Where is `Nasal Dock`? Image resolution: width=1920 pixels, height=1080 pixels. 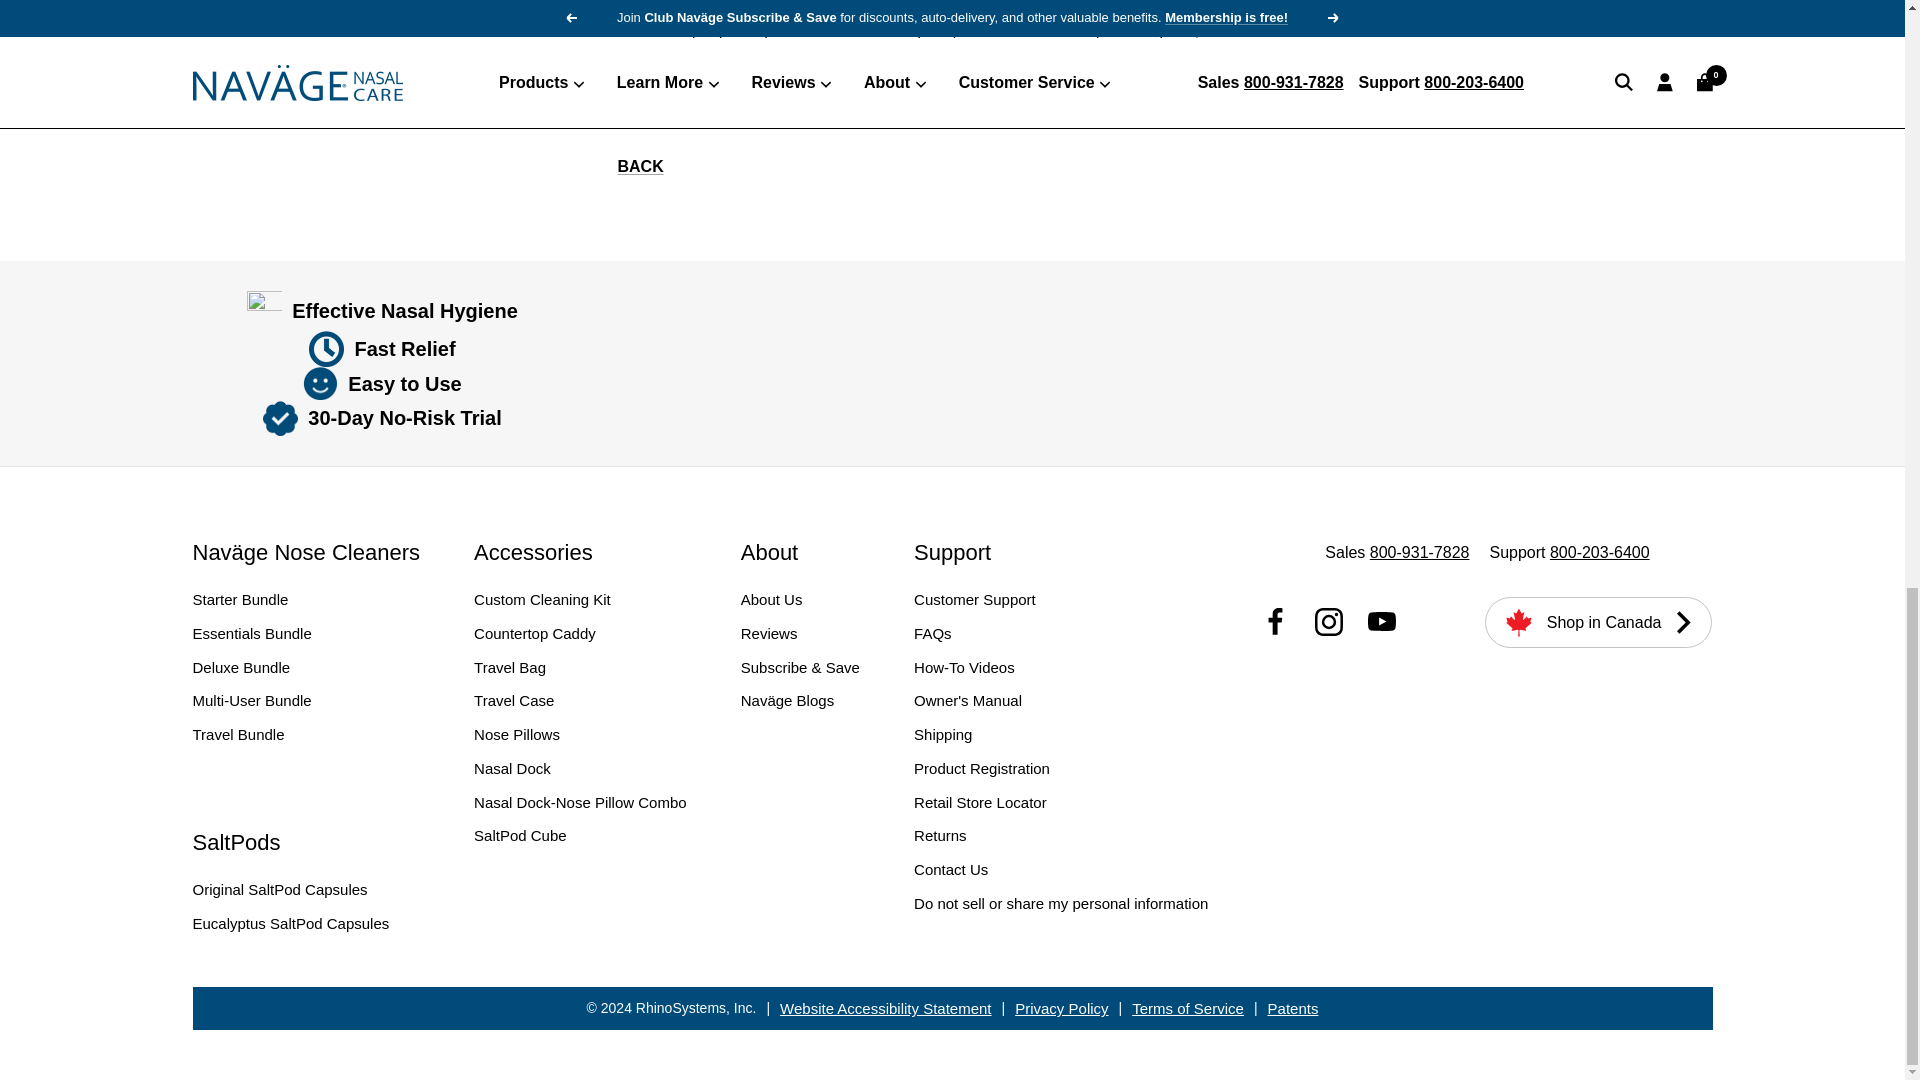 Nasal Dock is located at coordinates (512, 768).